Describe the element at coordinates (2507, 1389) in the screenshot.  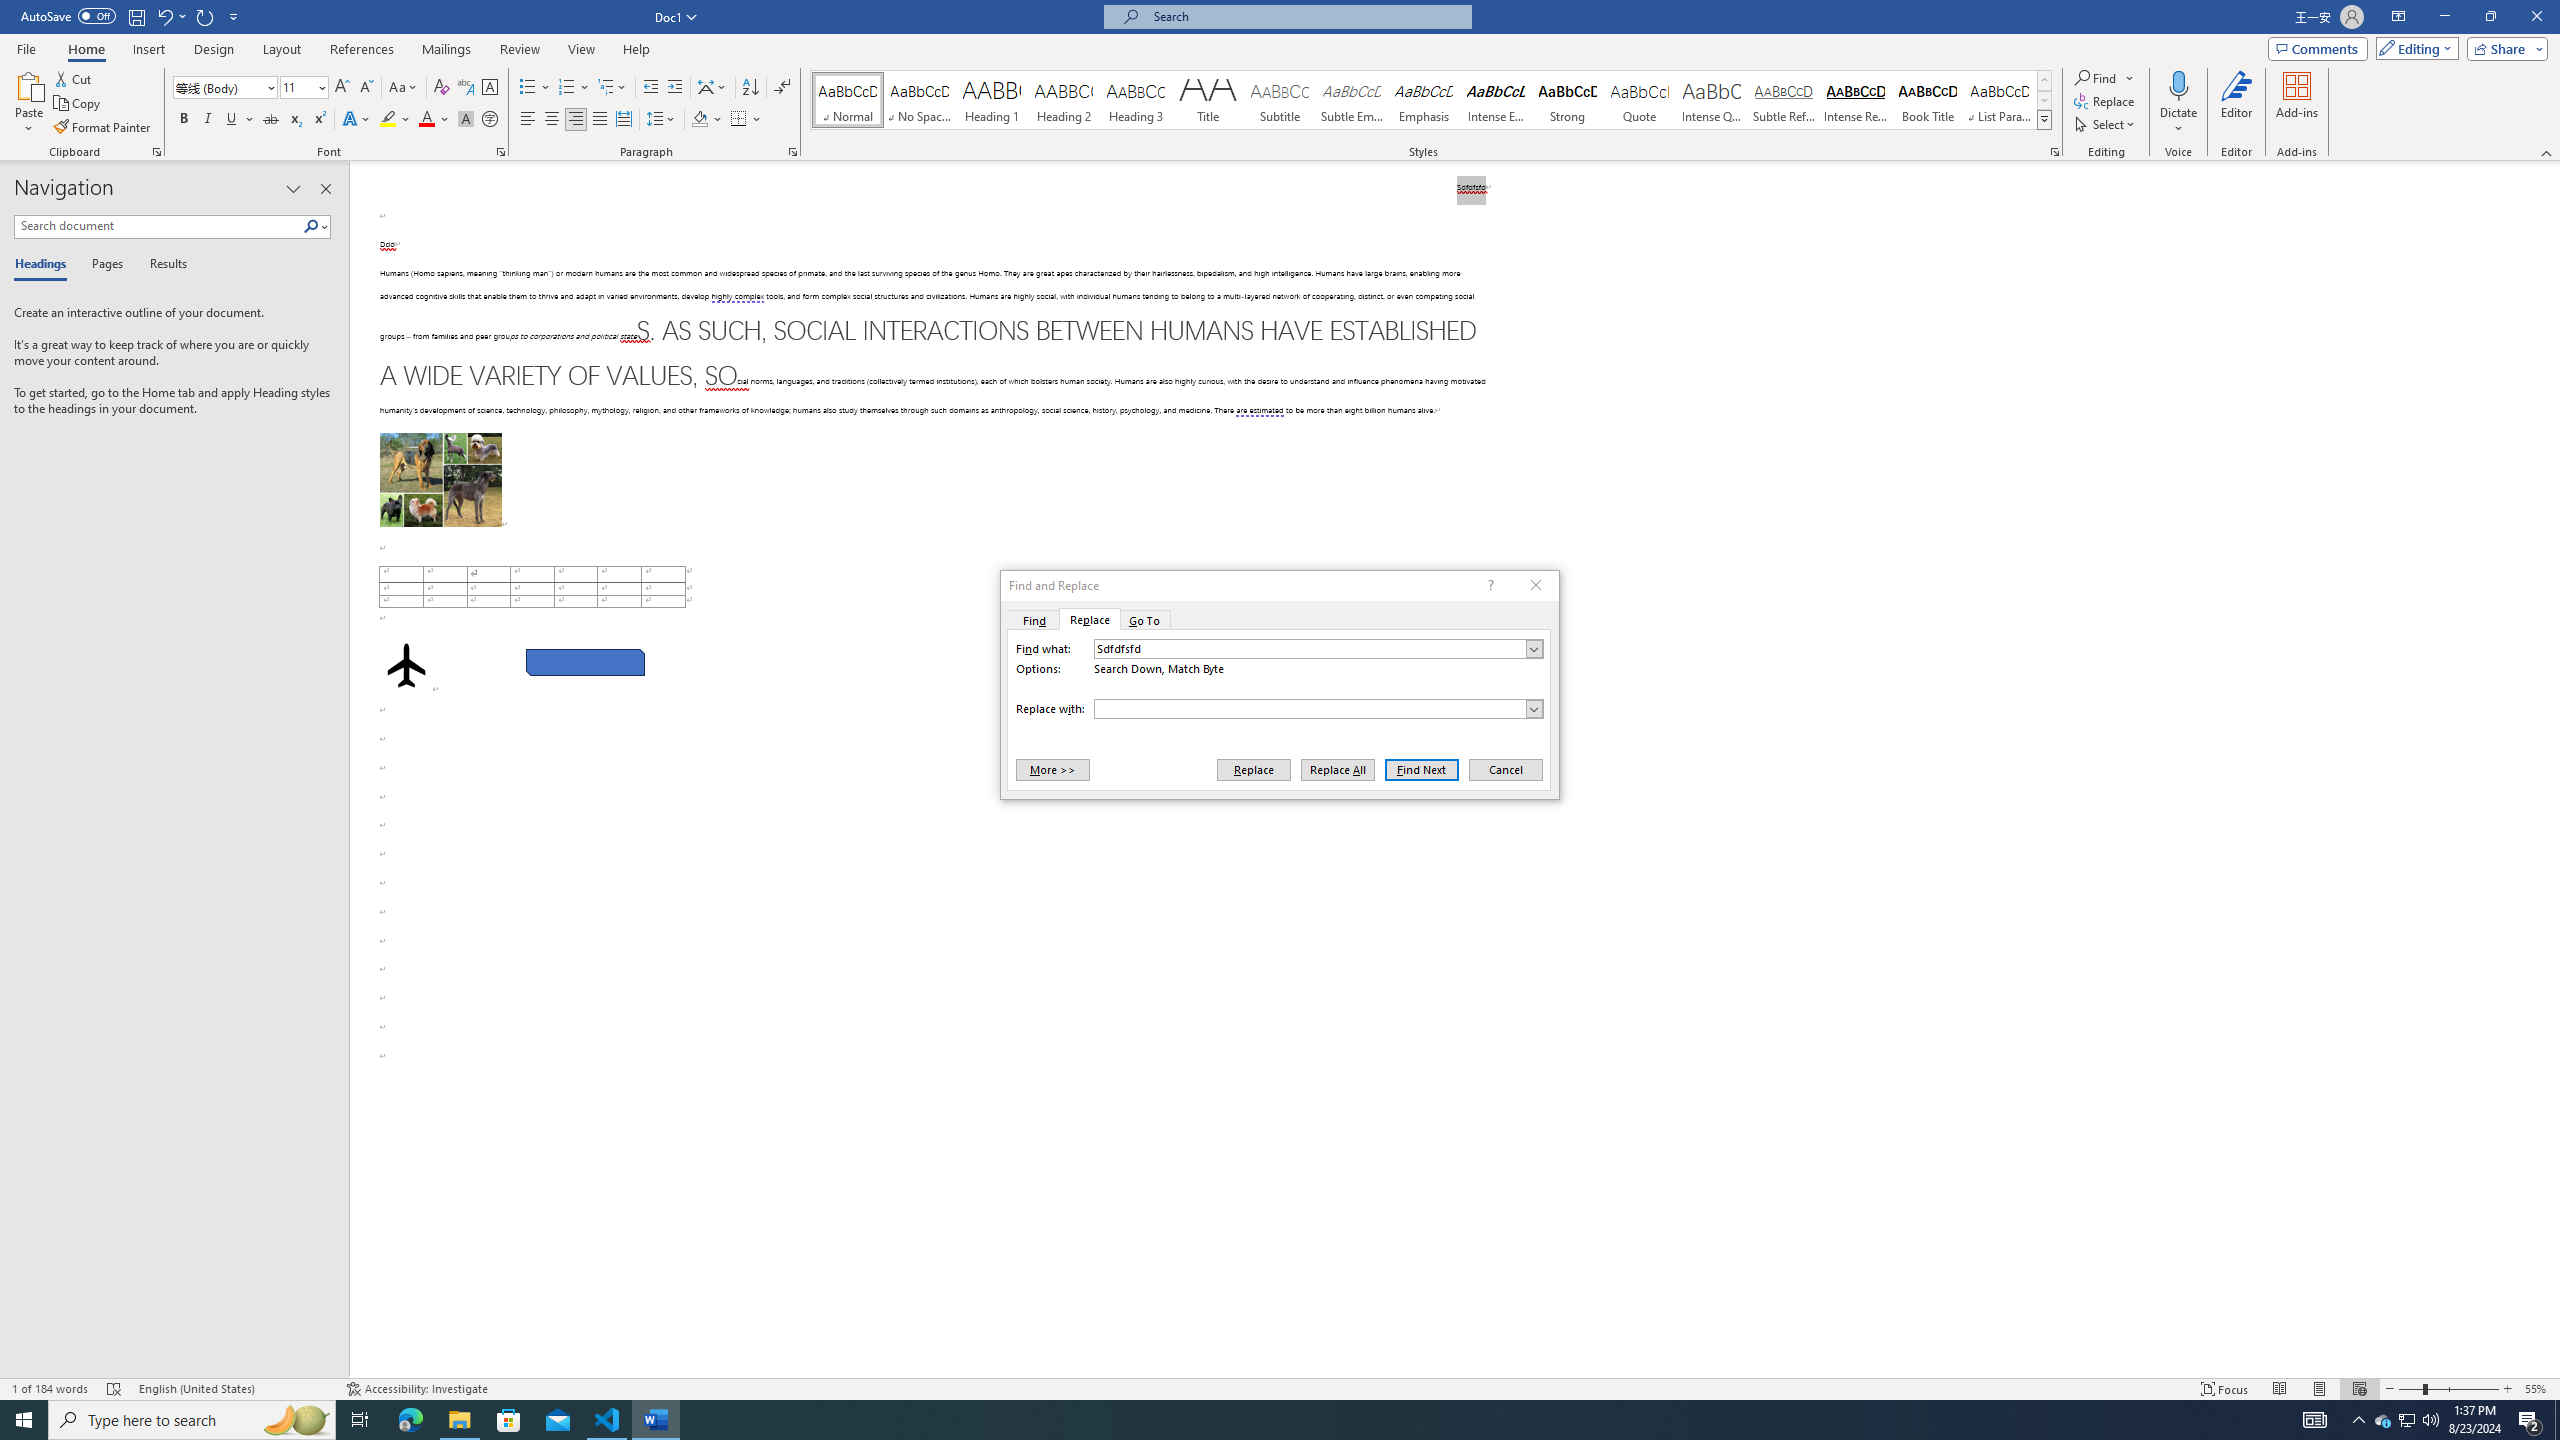
I see `Zoom In` at that location.